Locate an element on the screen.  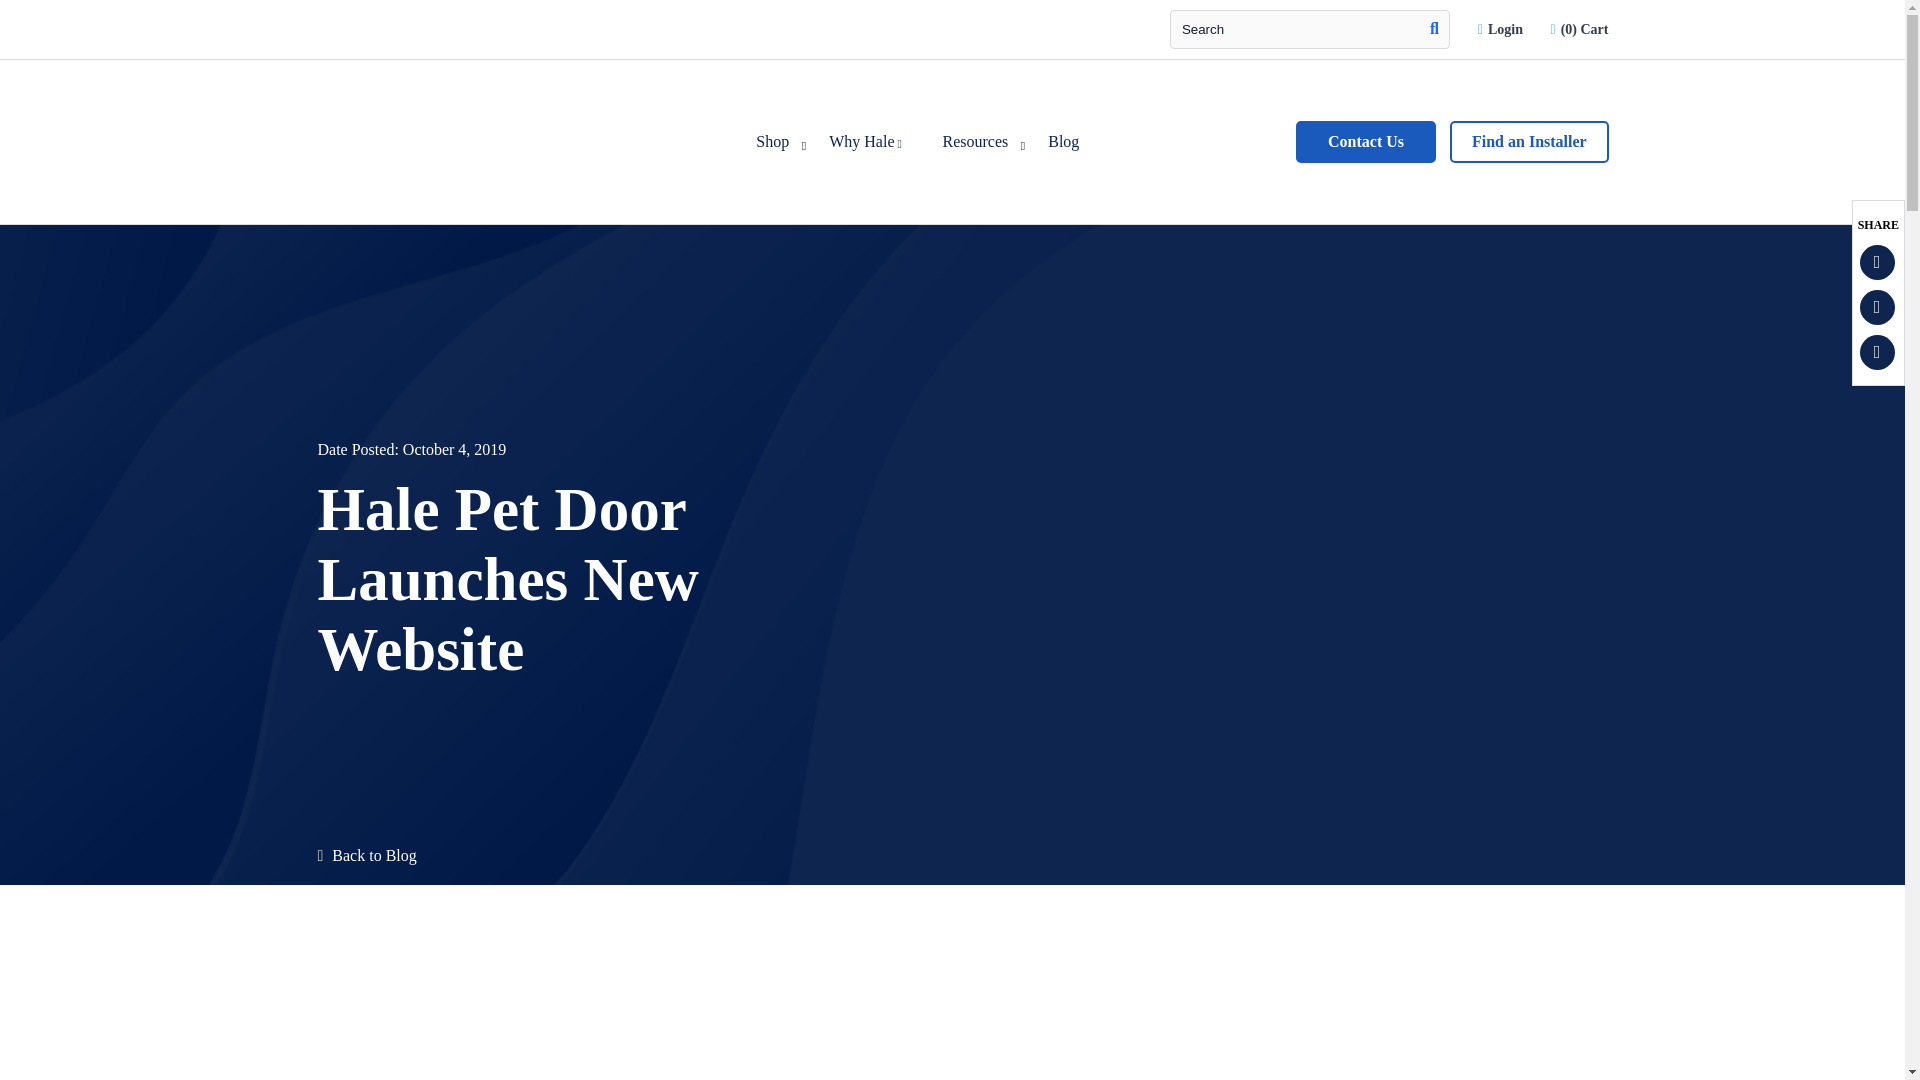
header cta is located at coordinates (1502, 28).